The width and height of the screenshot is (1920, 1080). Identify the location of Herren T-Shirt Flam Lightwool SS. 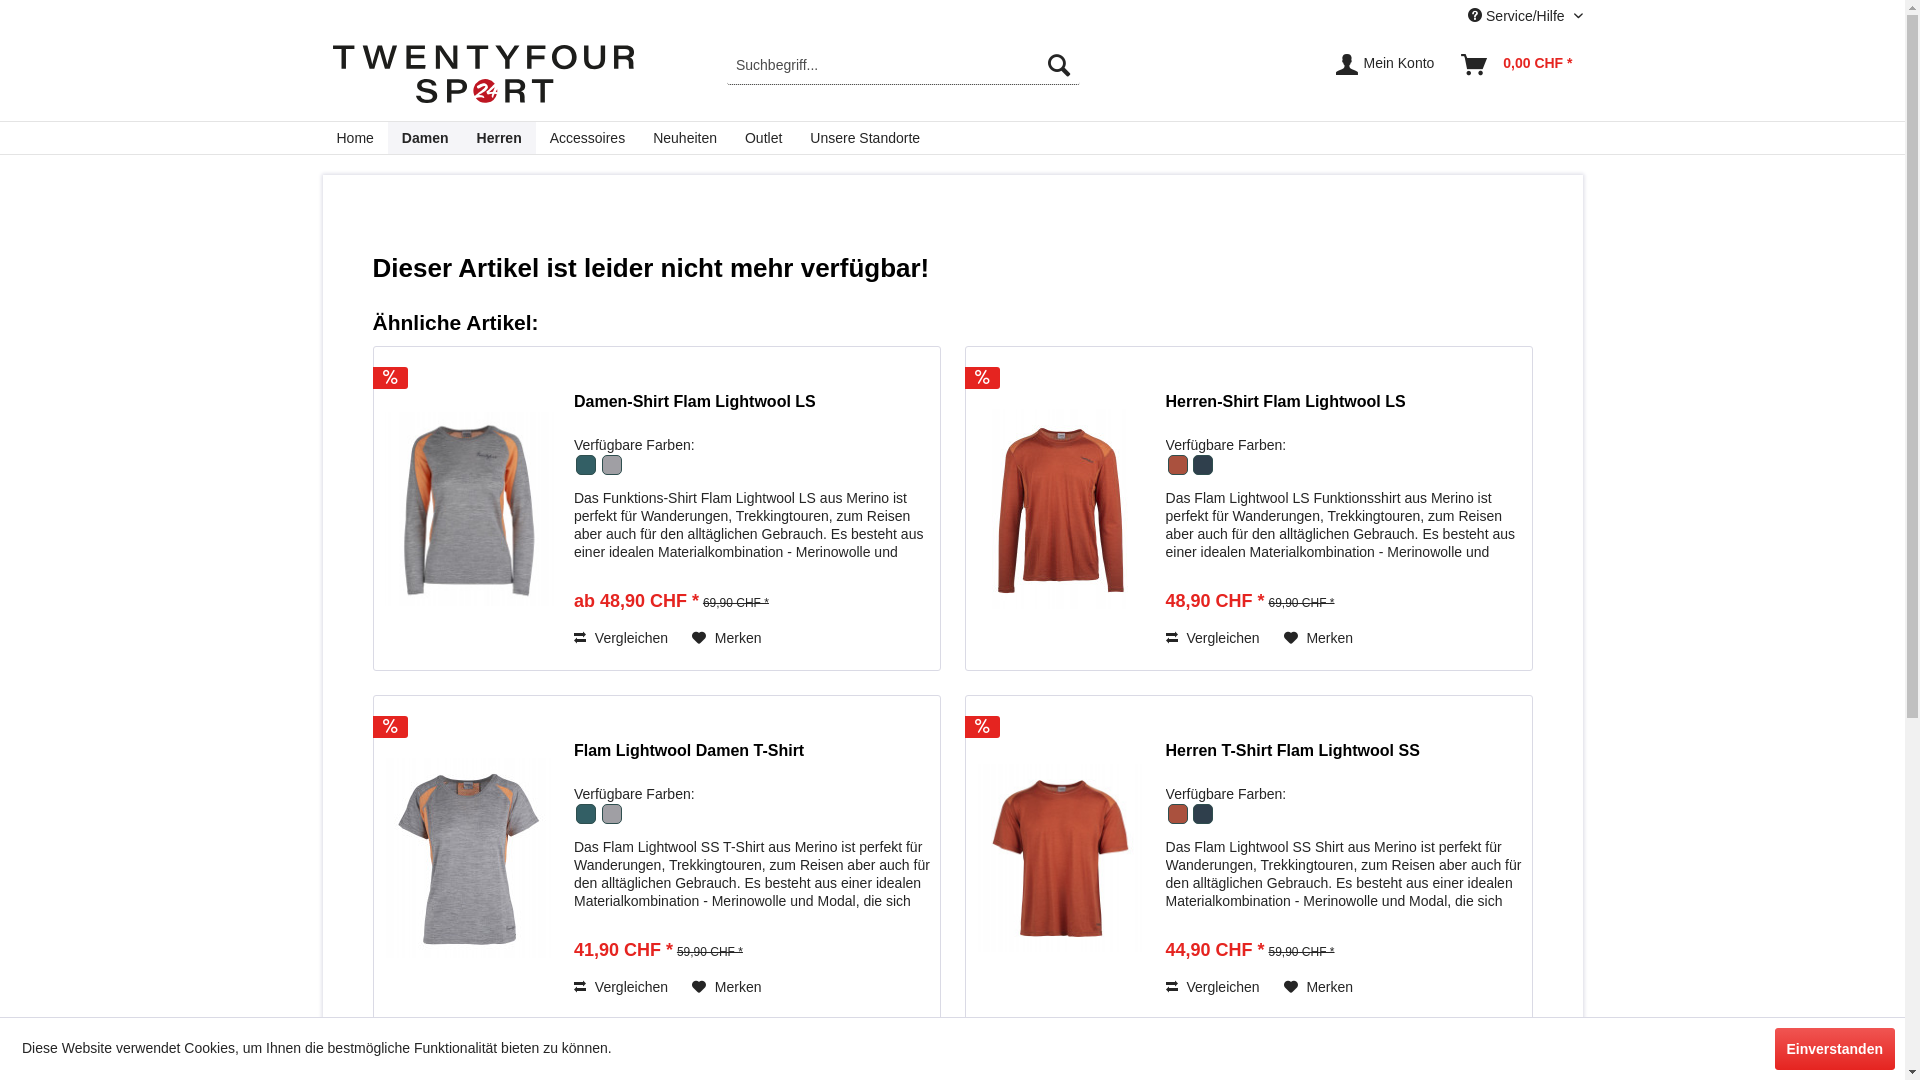
(1061, 858).